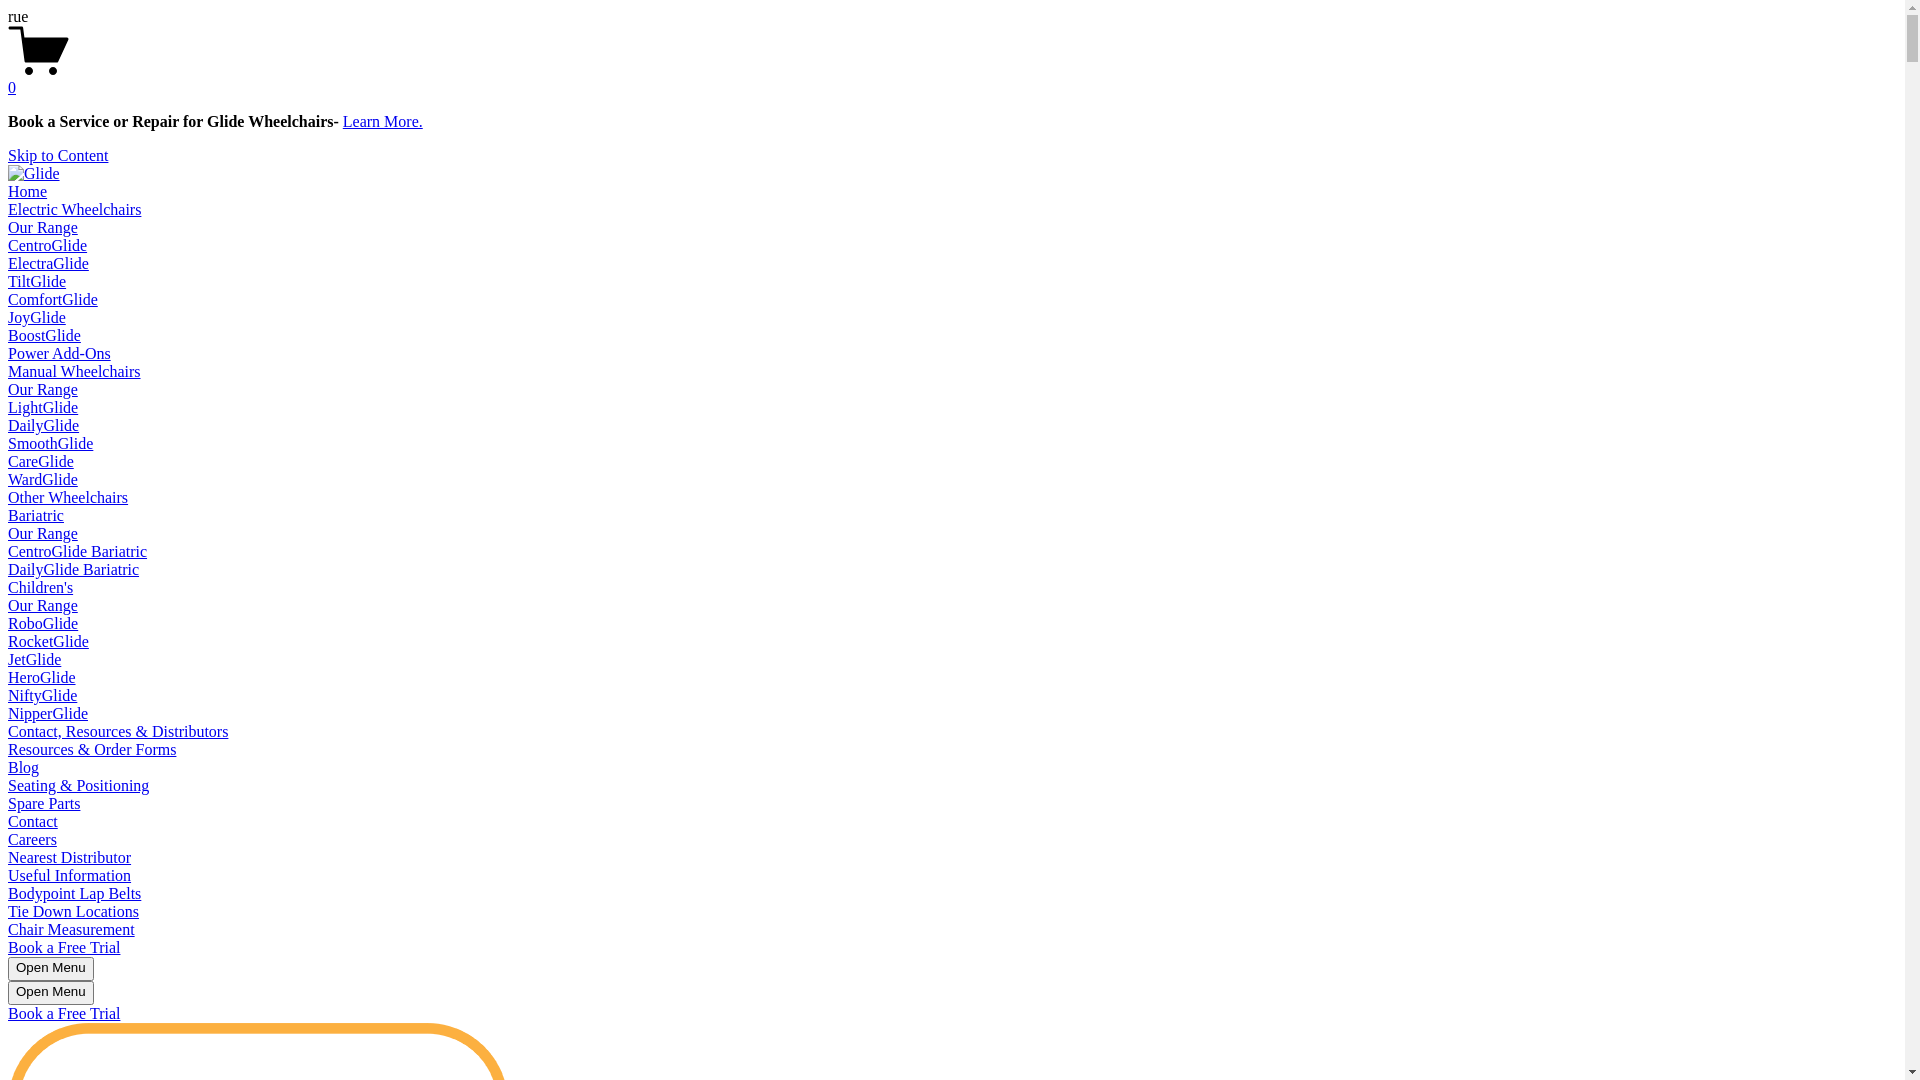 The height and width of the screenshot is (1080, 1920). What do you see at coordinates (44, 804) in the screenshot?
I see `Spare Parts` at bounding box center [44, 804].